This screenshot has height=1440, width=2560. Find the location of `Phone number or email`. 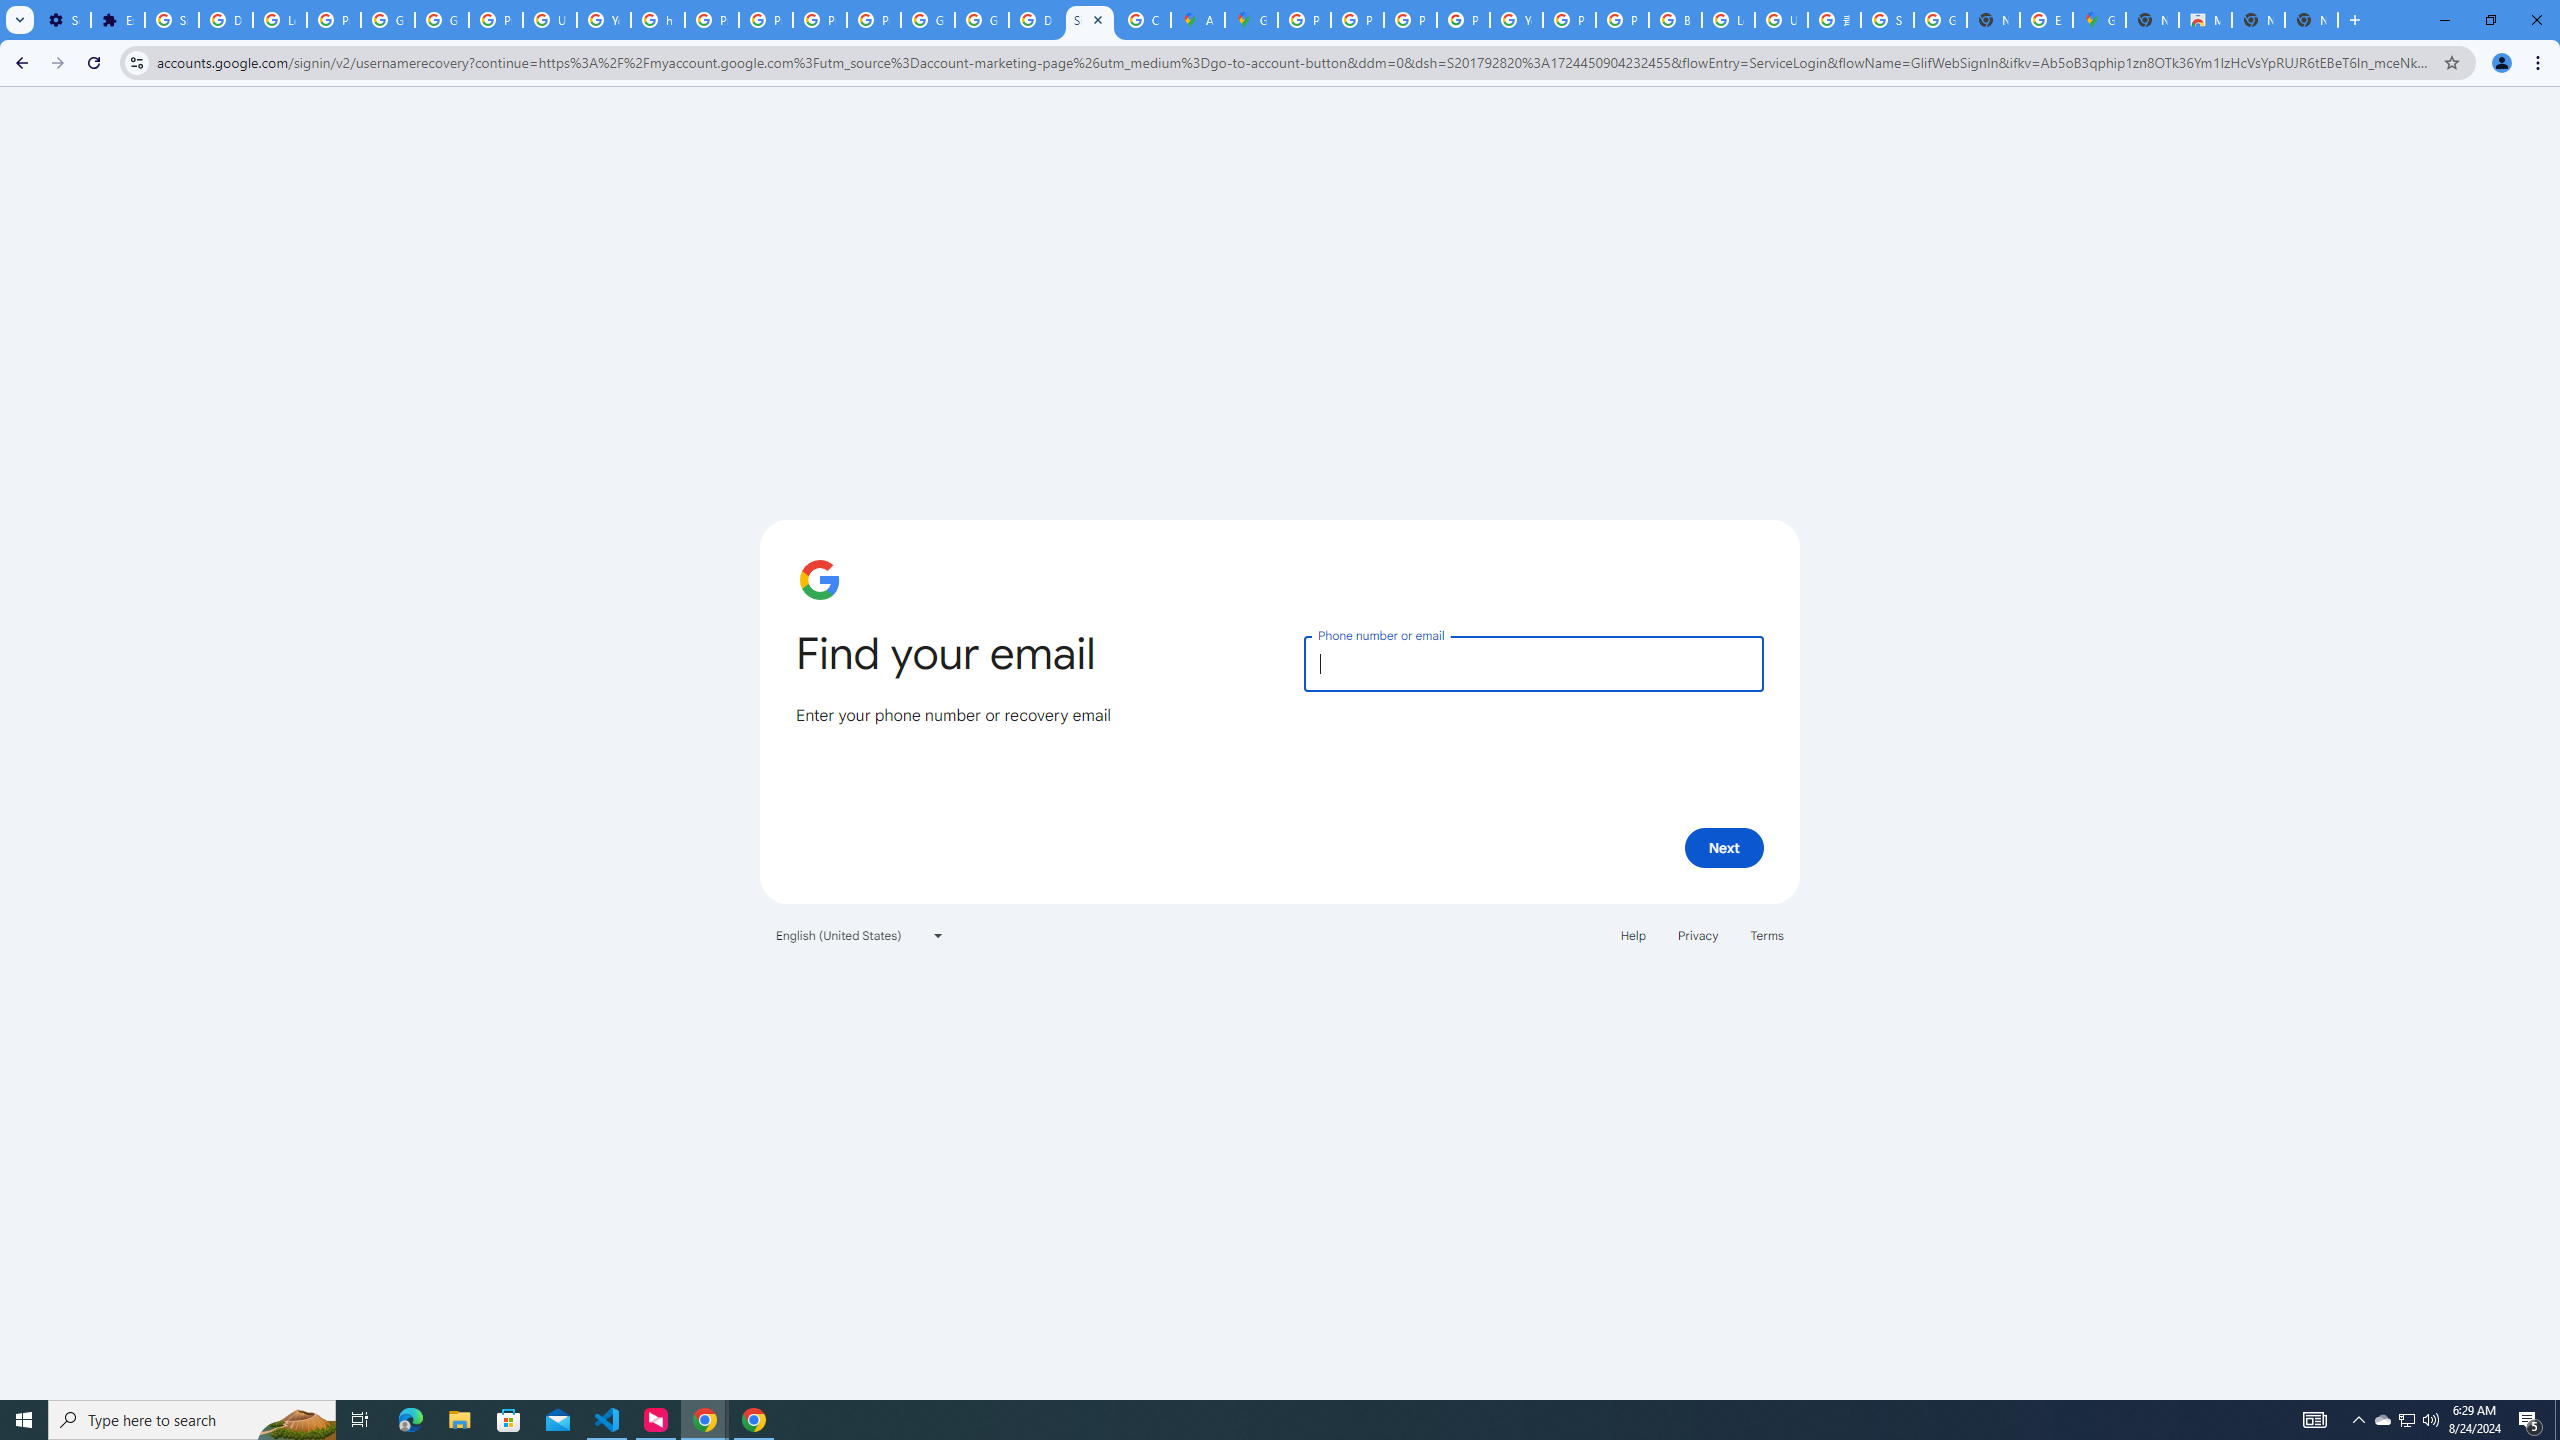

Phone number or email is located at coordinates (1533, 662).